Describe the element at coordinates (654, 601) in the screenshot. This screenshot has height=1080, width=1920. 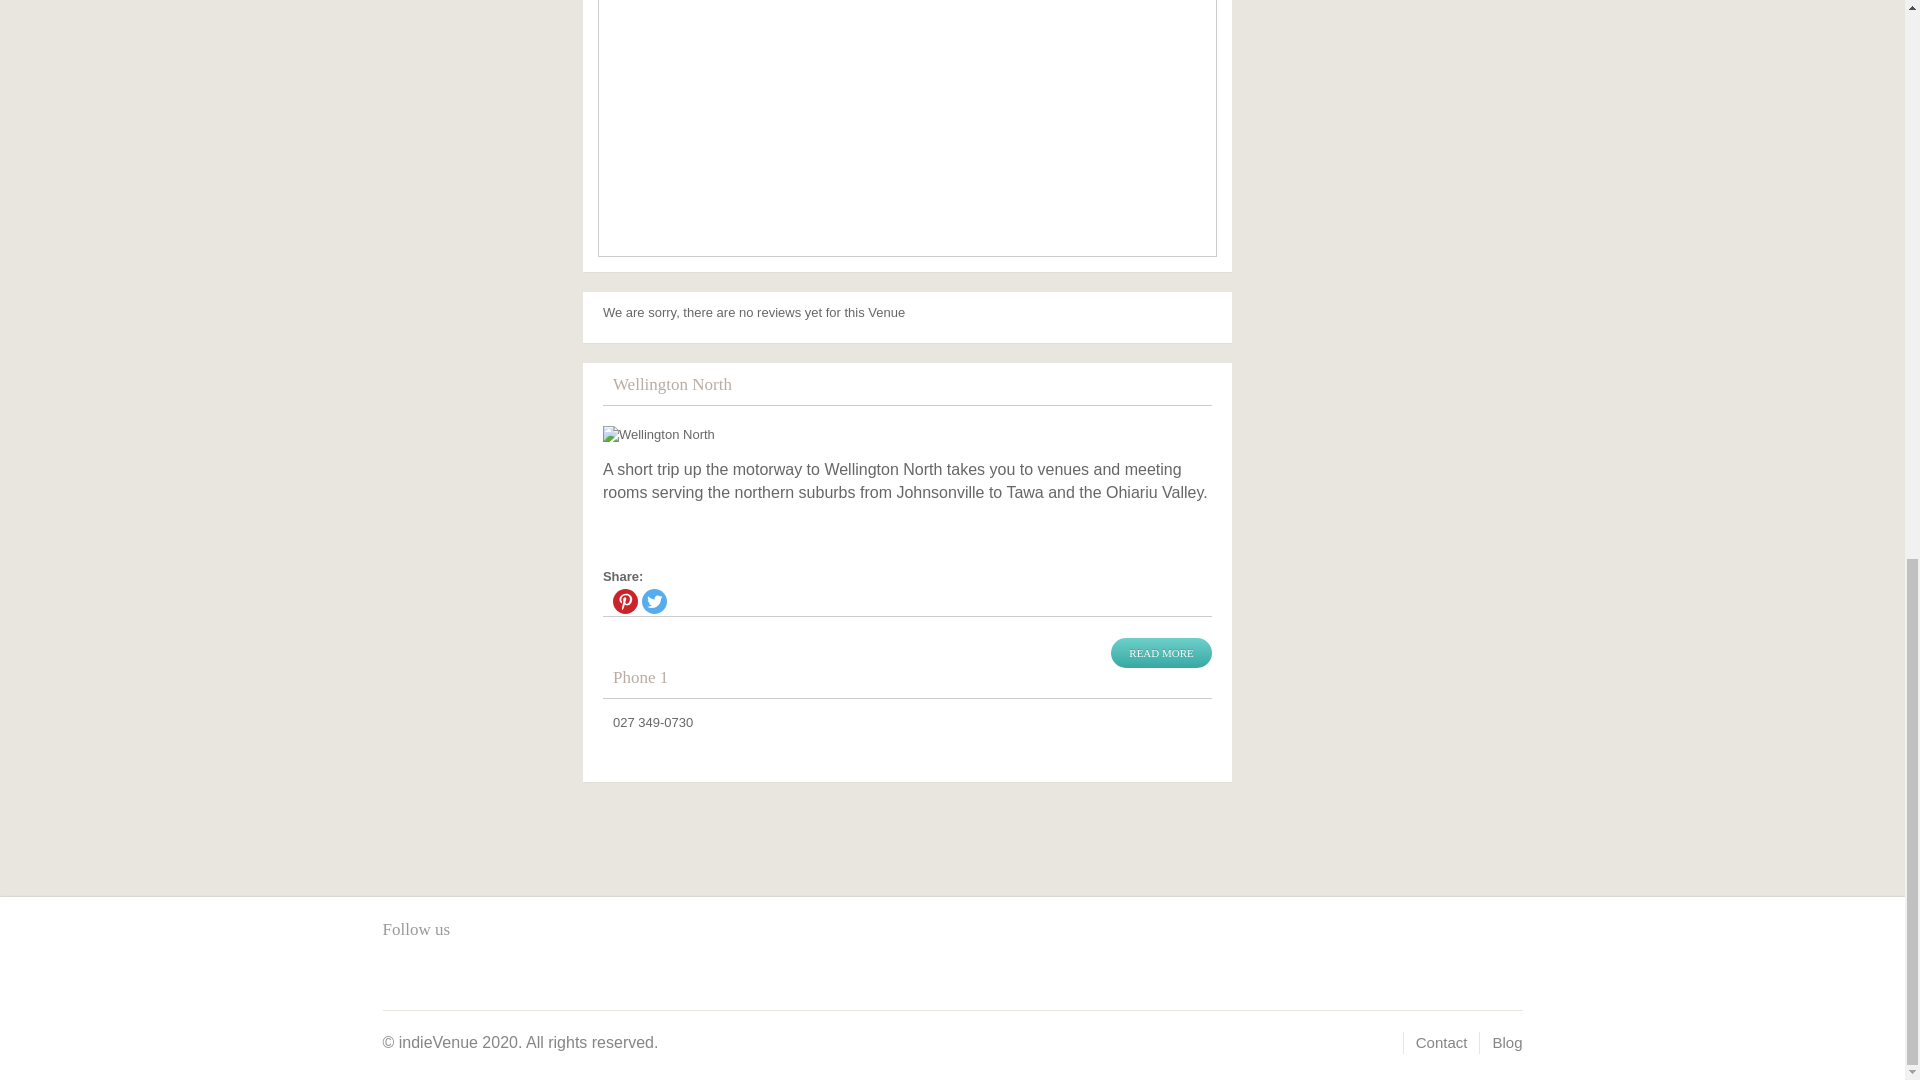
I see `Twitter` at that location.